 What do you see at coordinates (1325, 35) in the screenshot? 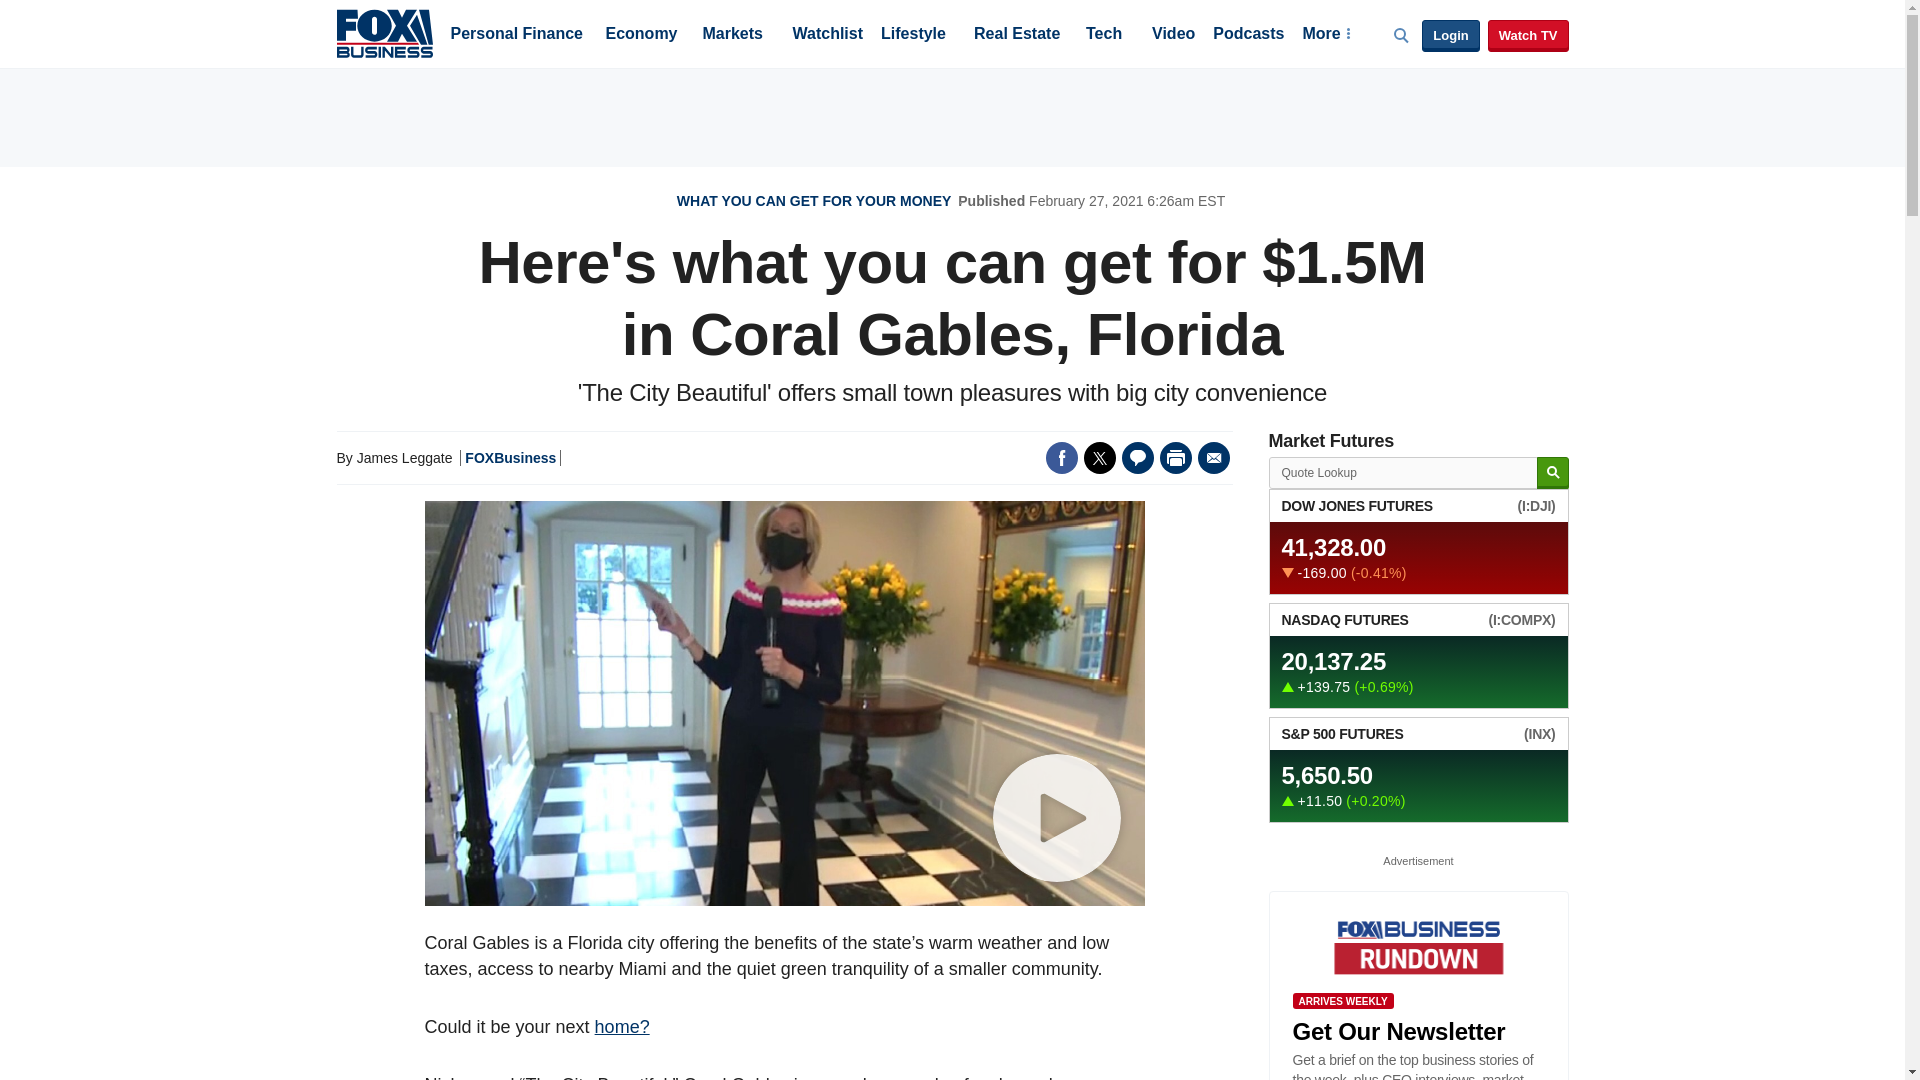
I see `More` at bounding box center [1325, 35].